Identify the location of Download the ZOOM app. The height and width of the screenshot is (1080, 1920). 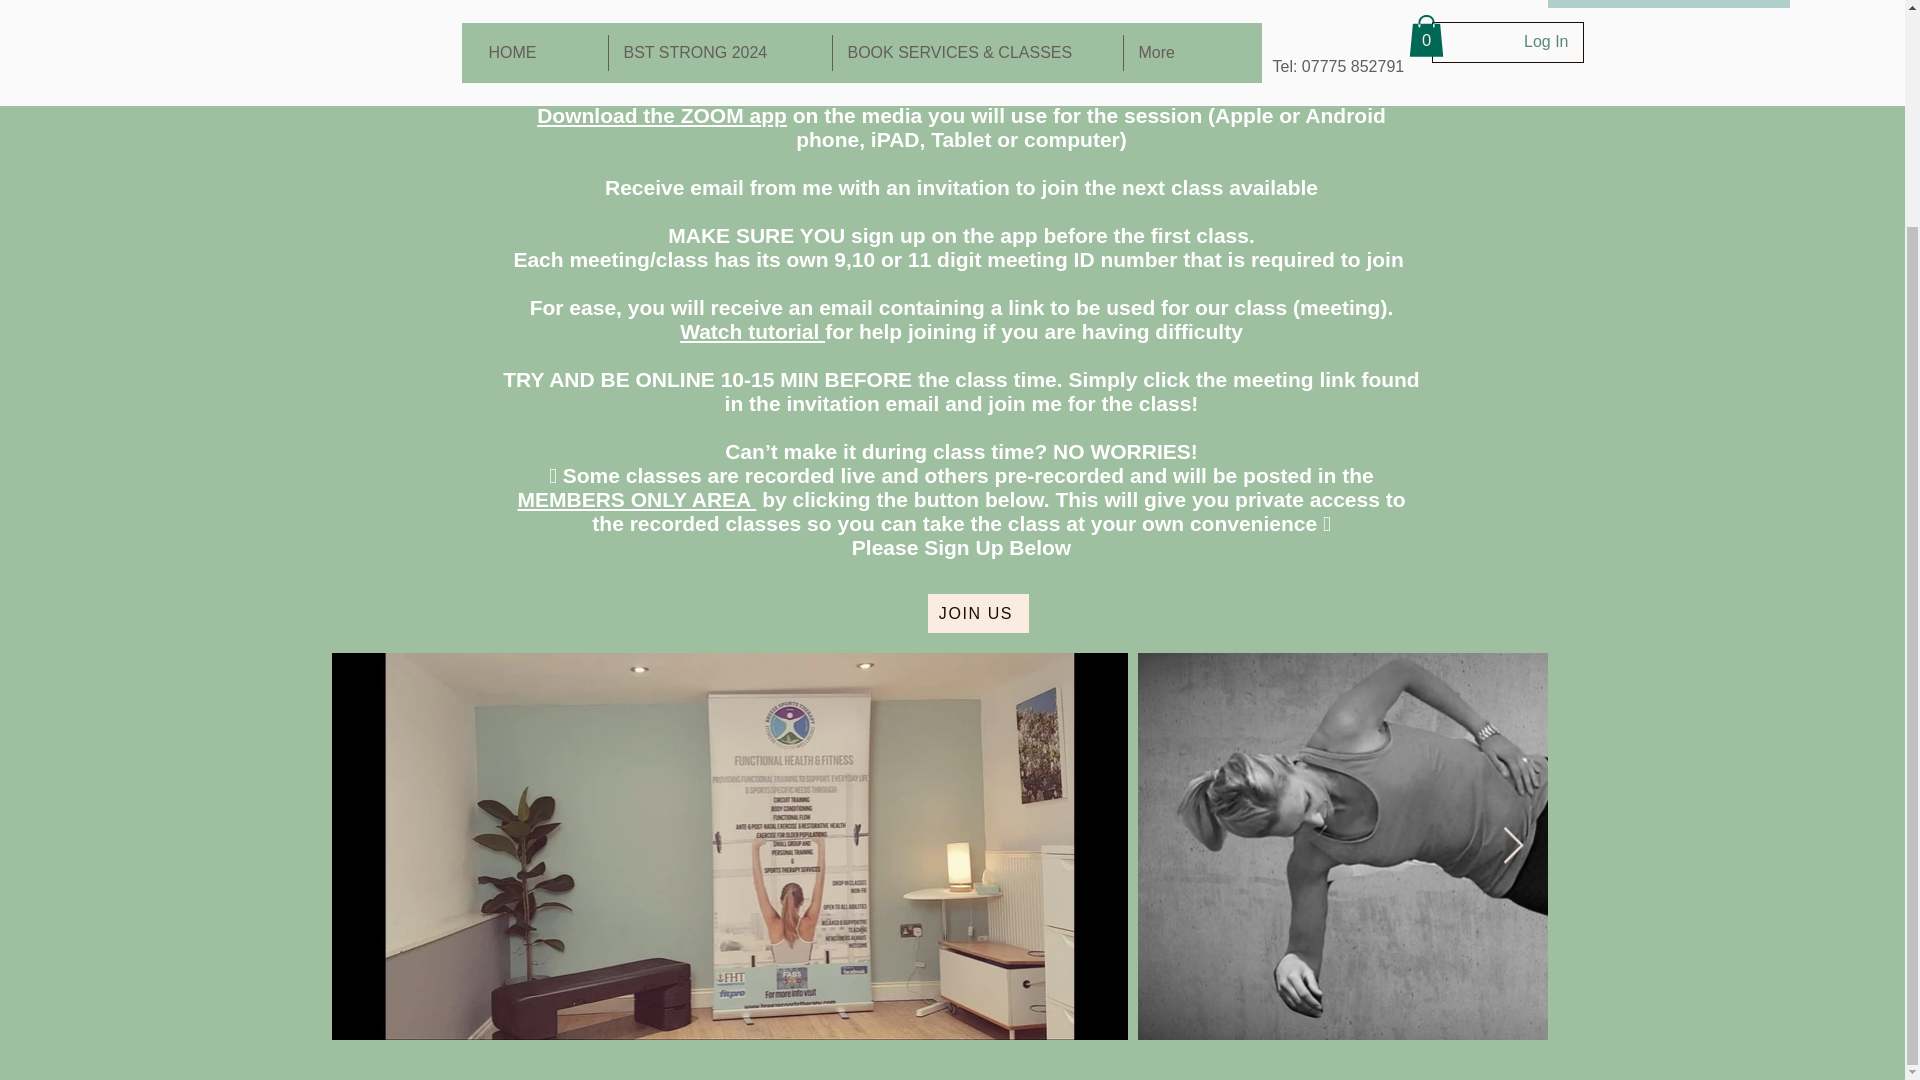
(662, 115).